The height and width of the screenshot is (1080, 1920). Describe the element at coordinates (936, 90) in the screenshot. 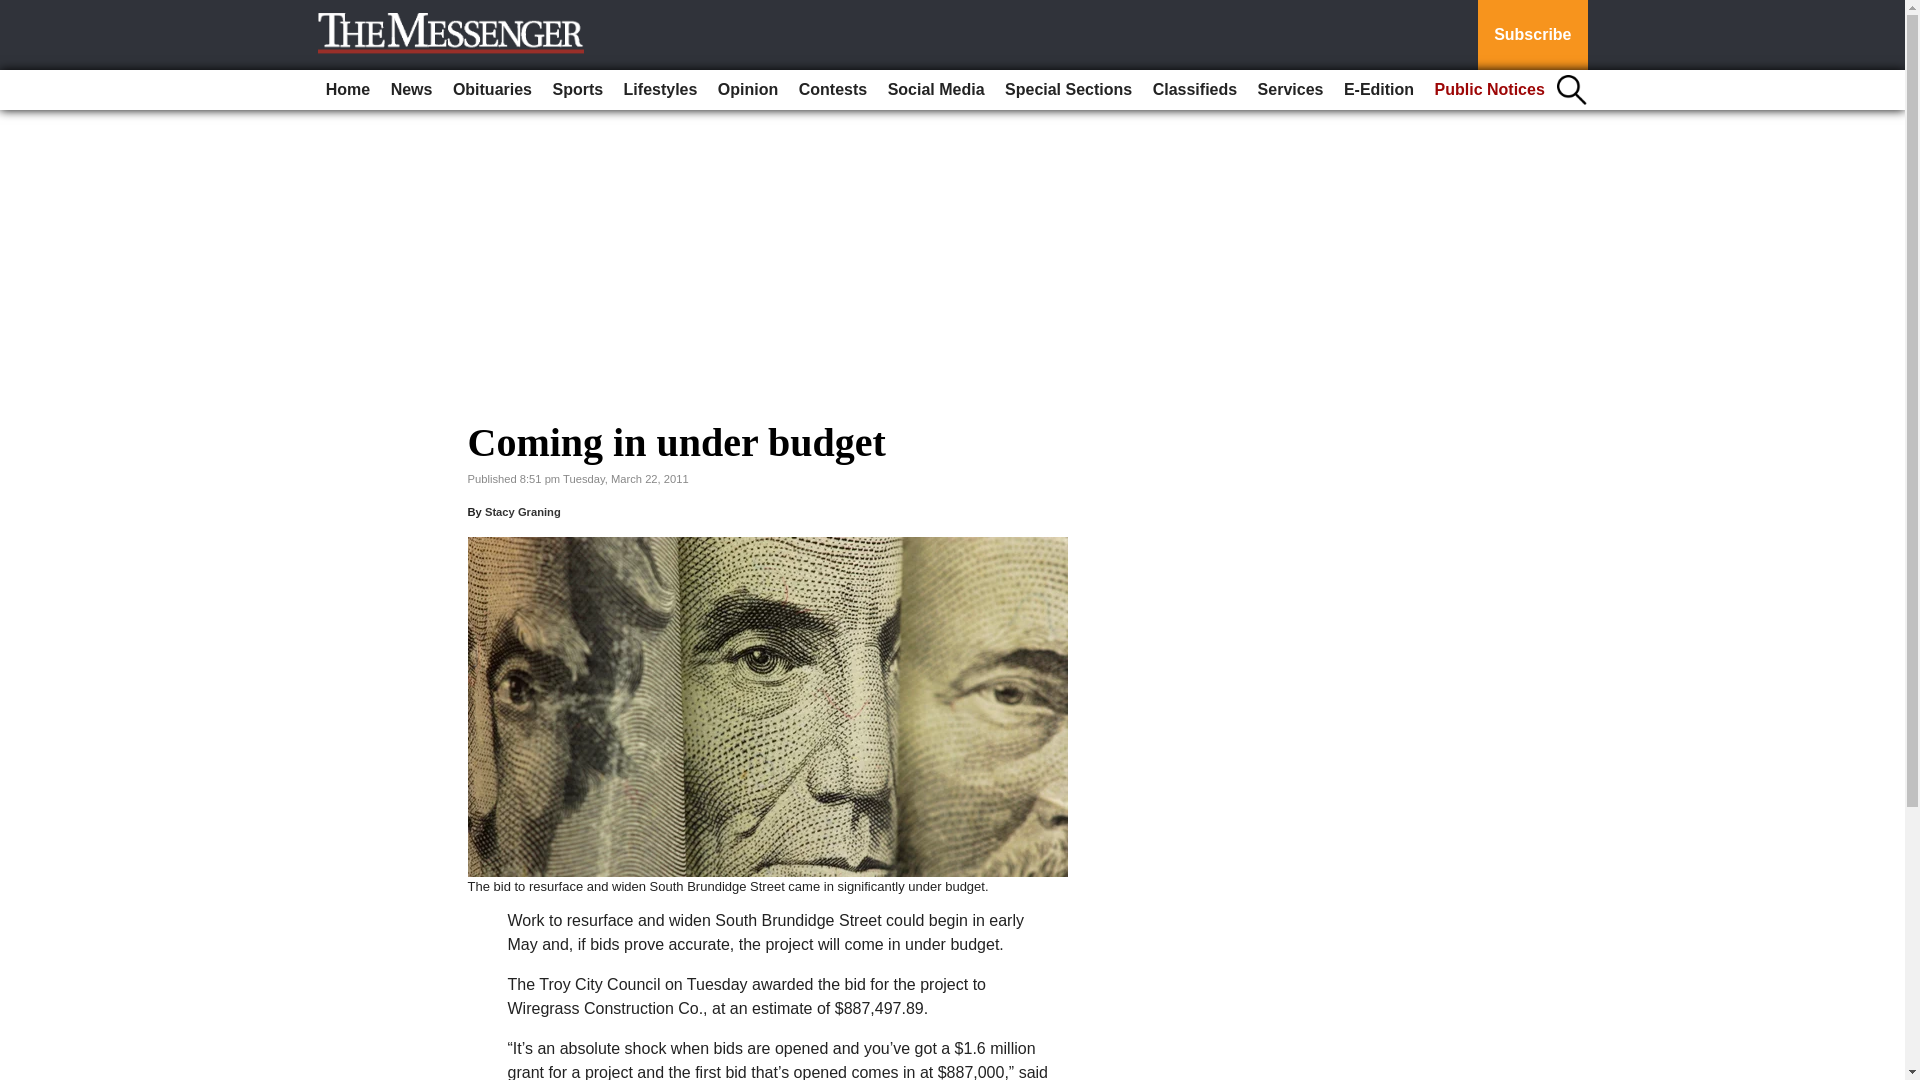

I see `Social Media` at that location.